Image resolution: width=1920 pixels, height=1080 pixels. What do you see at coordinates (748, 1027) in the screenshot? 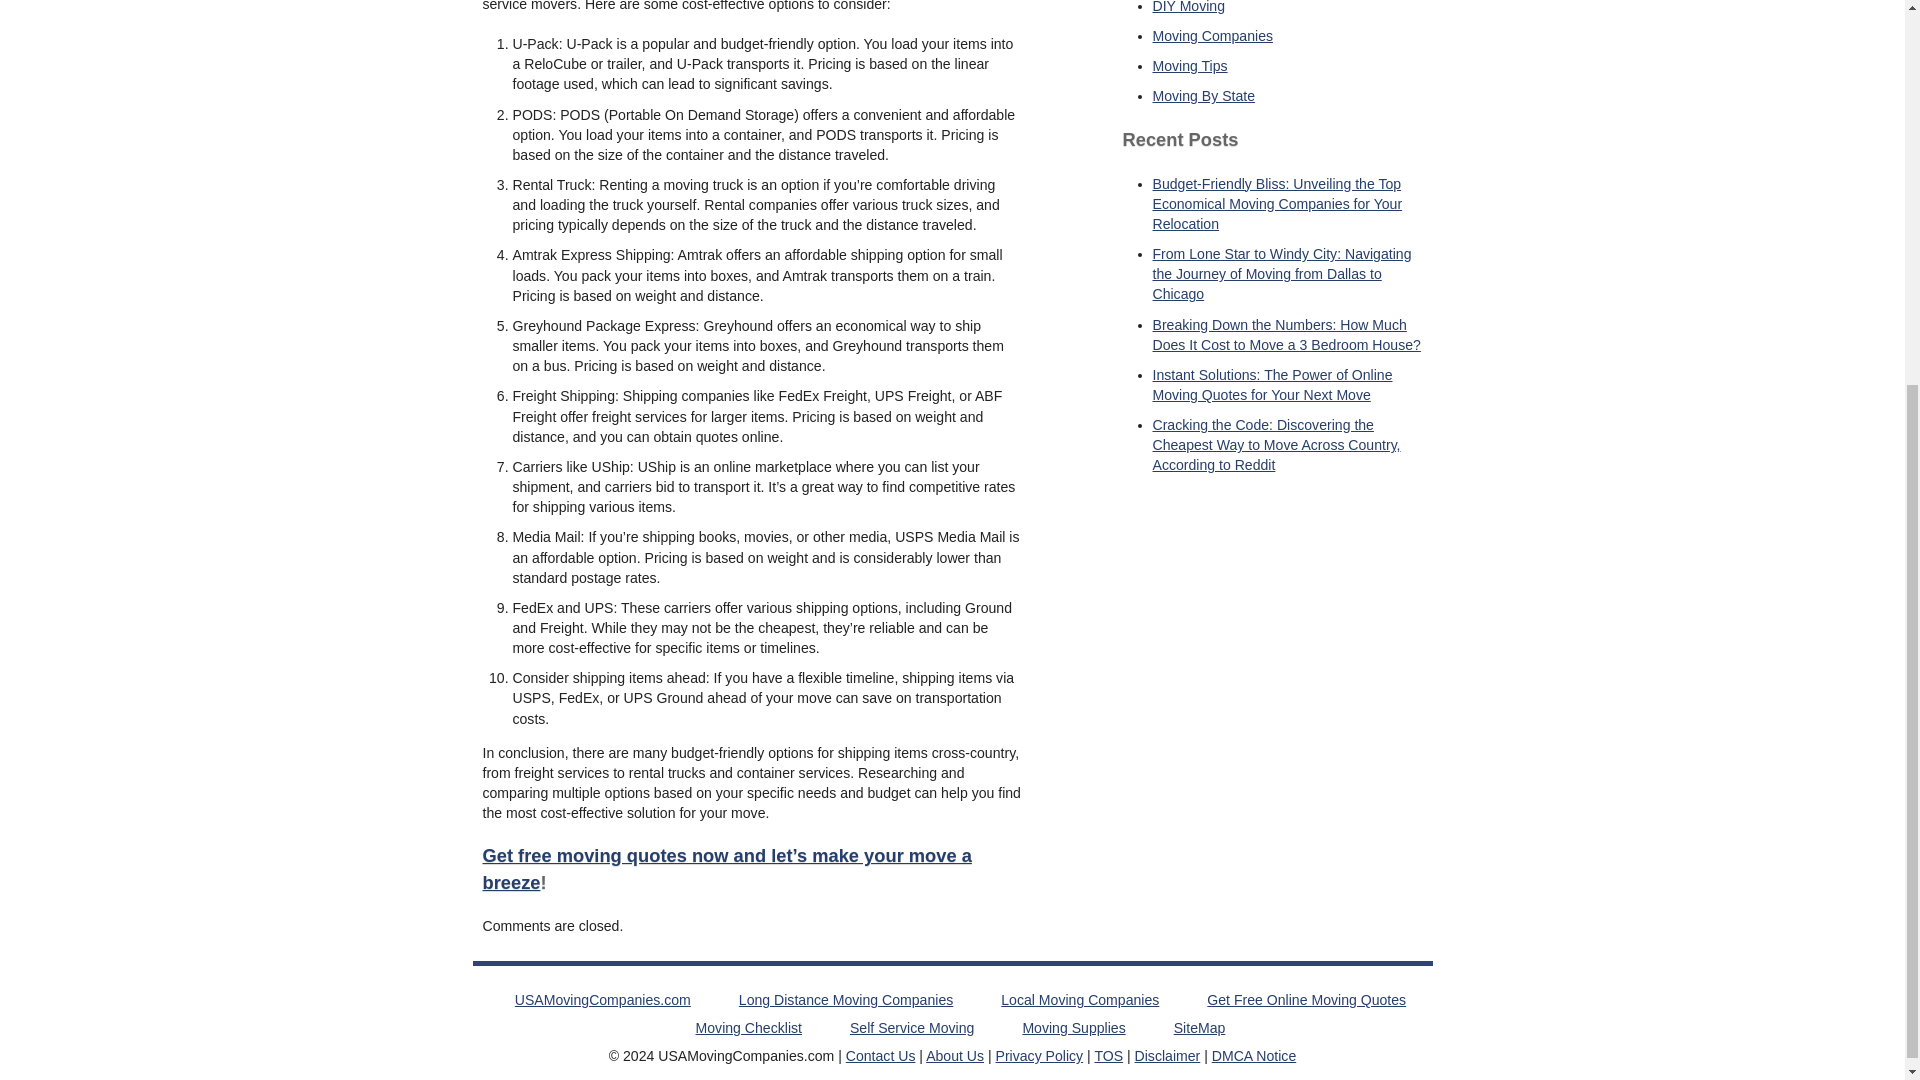
I see `Moving Checklist` at bounding box center [748, 1027].